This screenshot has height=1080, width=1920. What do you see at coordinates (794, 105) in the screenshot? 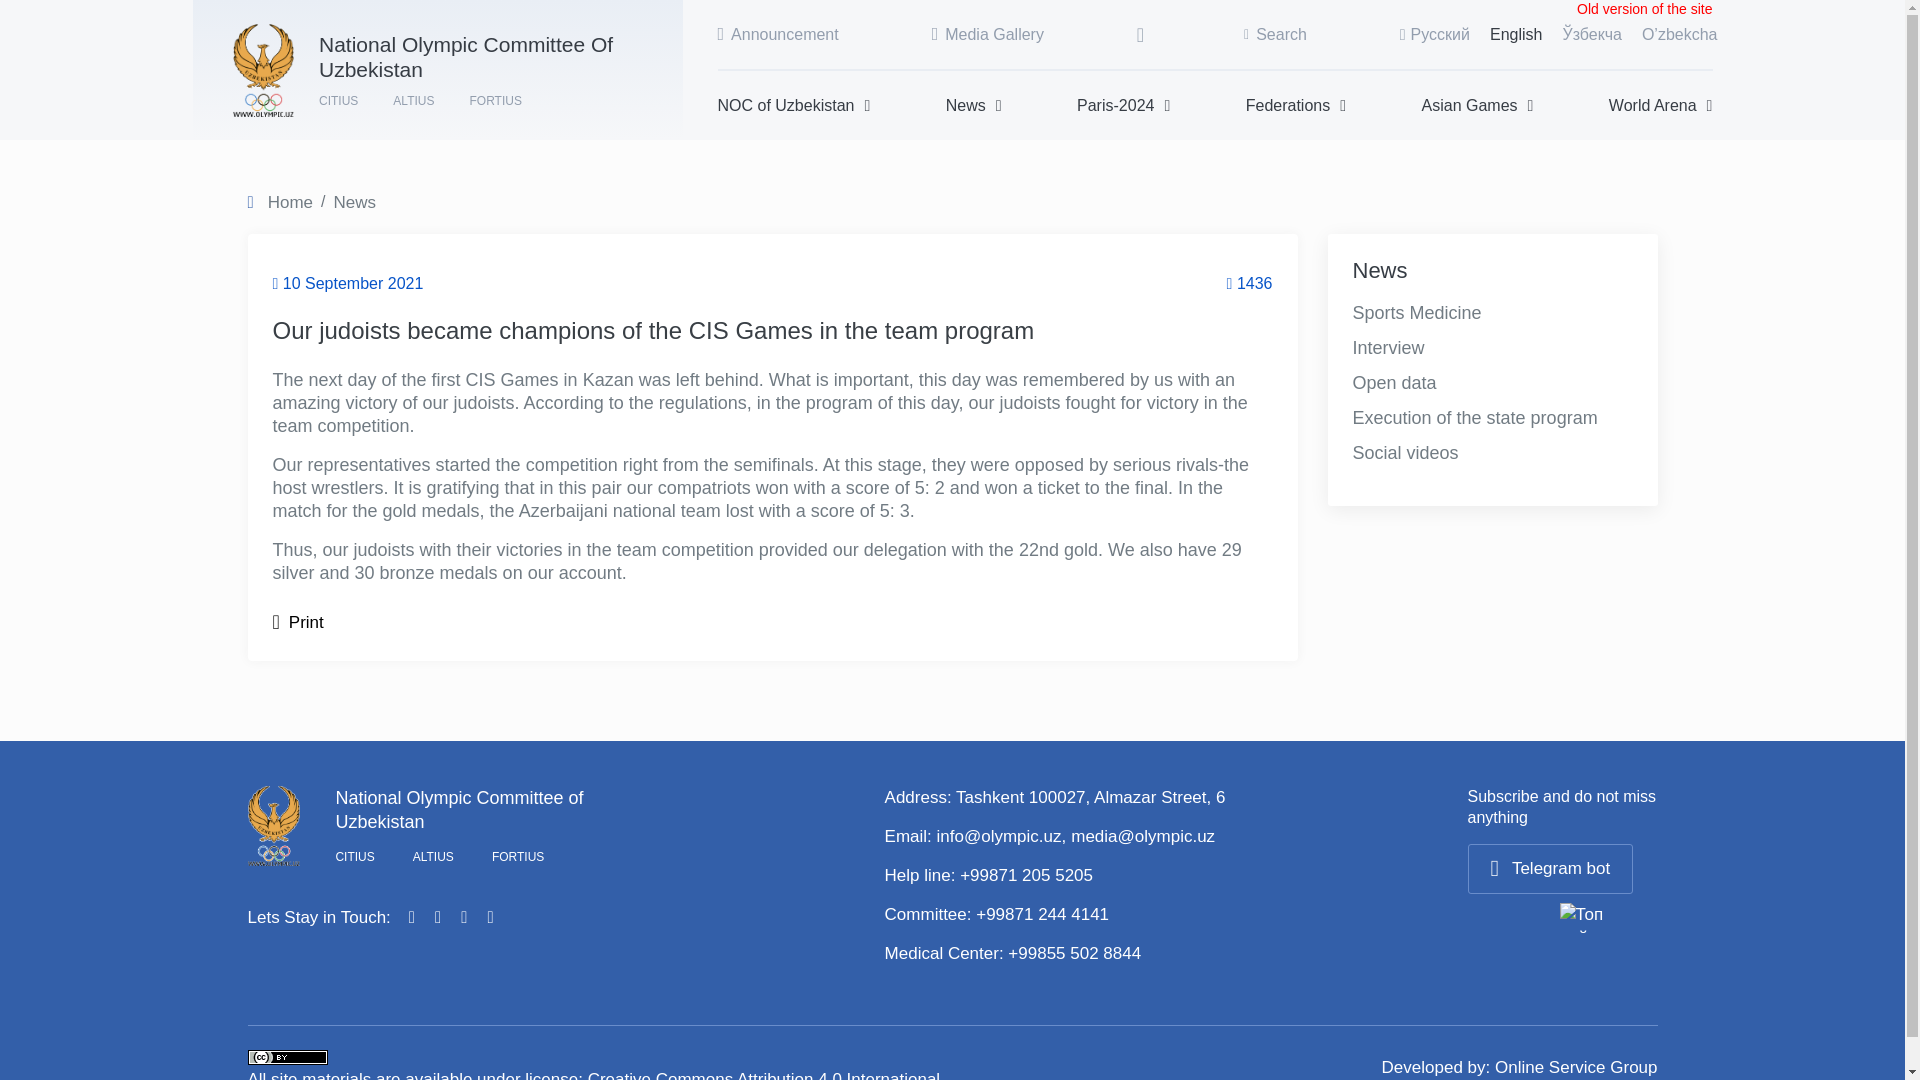
I see `NOC of Uzbekistan` at bounding box center [794, 105].